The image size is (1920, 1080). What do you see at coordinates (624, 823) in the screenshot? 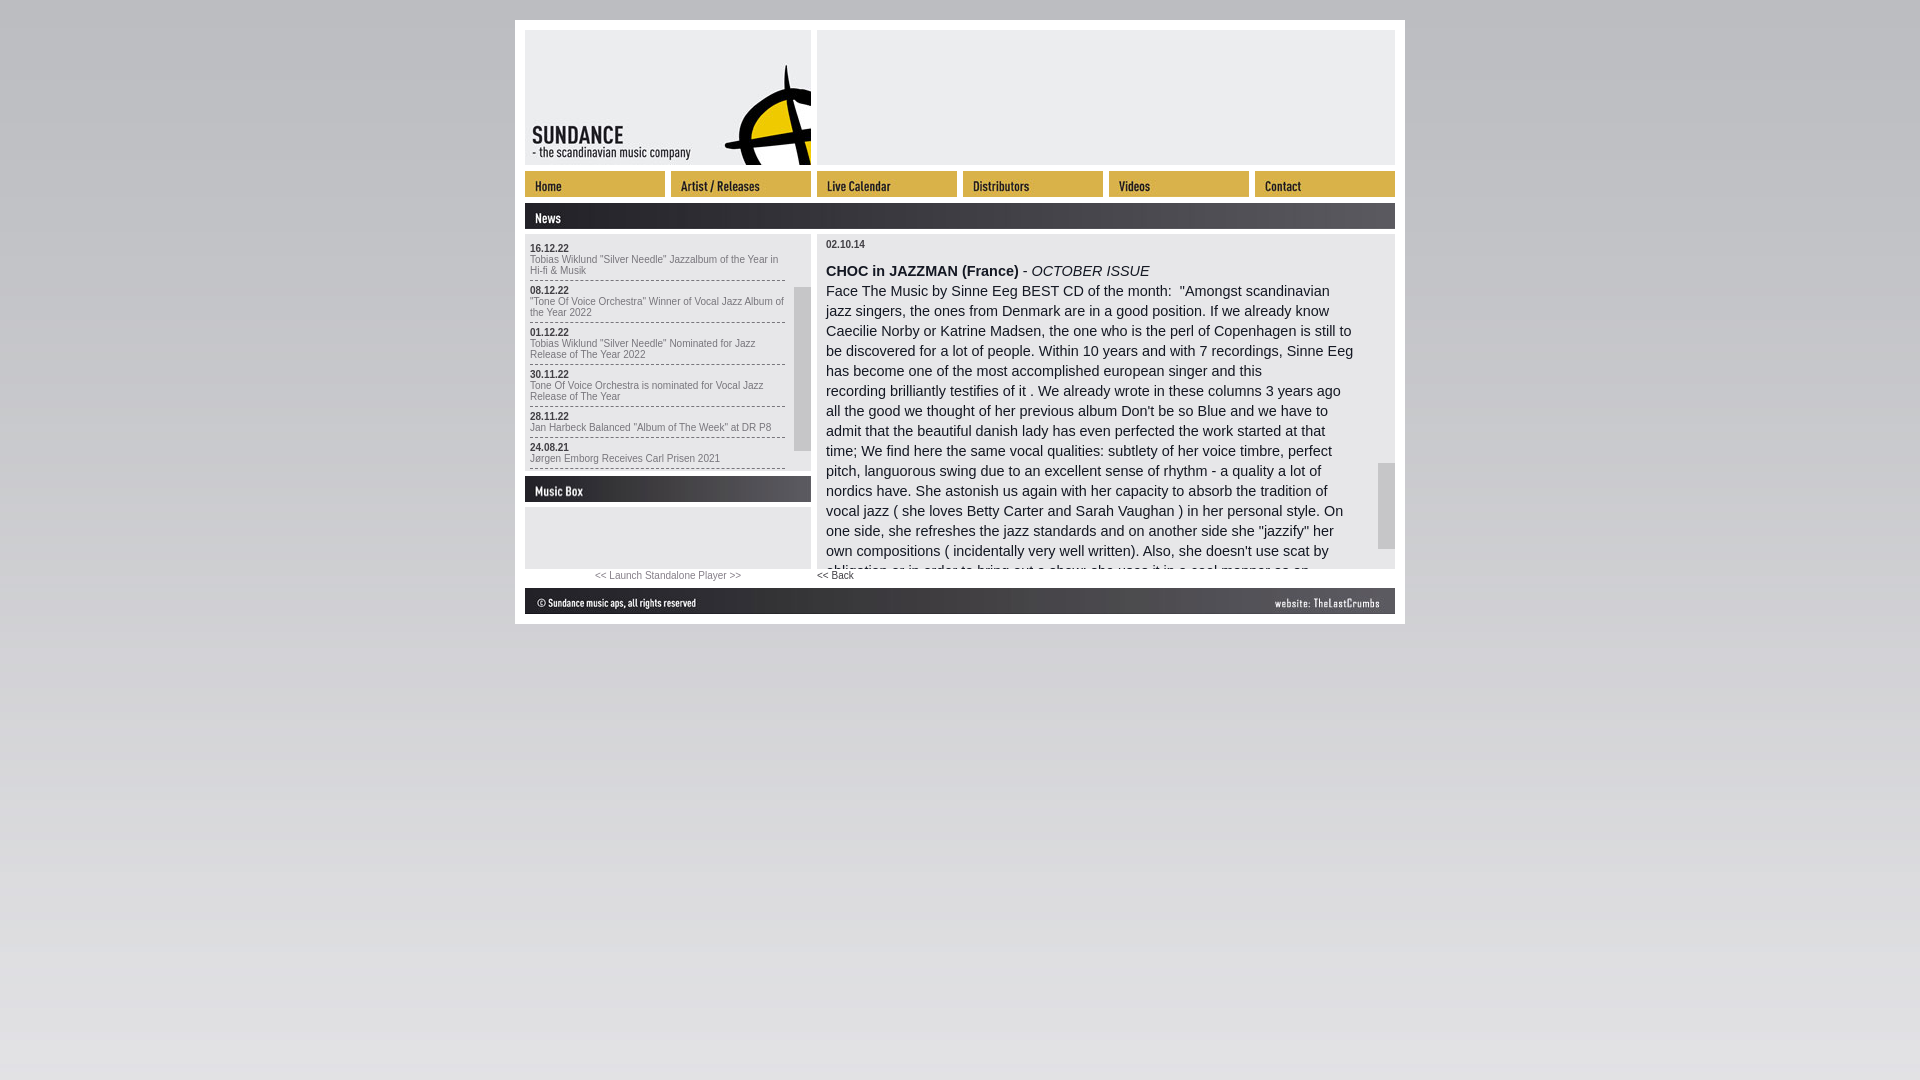
I see `Sinne Eeg's "Face the Music" won at DMA` at bounding box center [624, 823].